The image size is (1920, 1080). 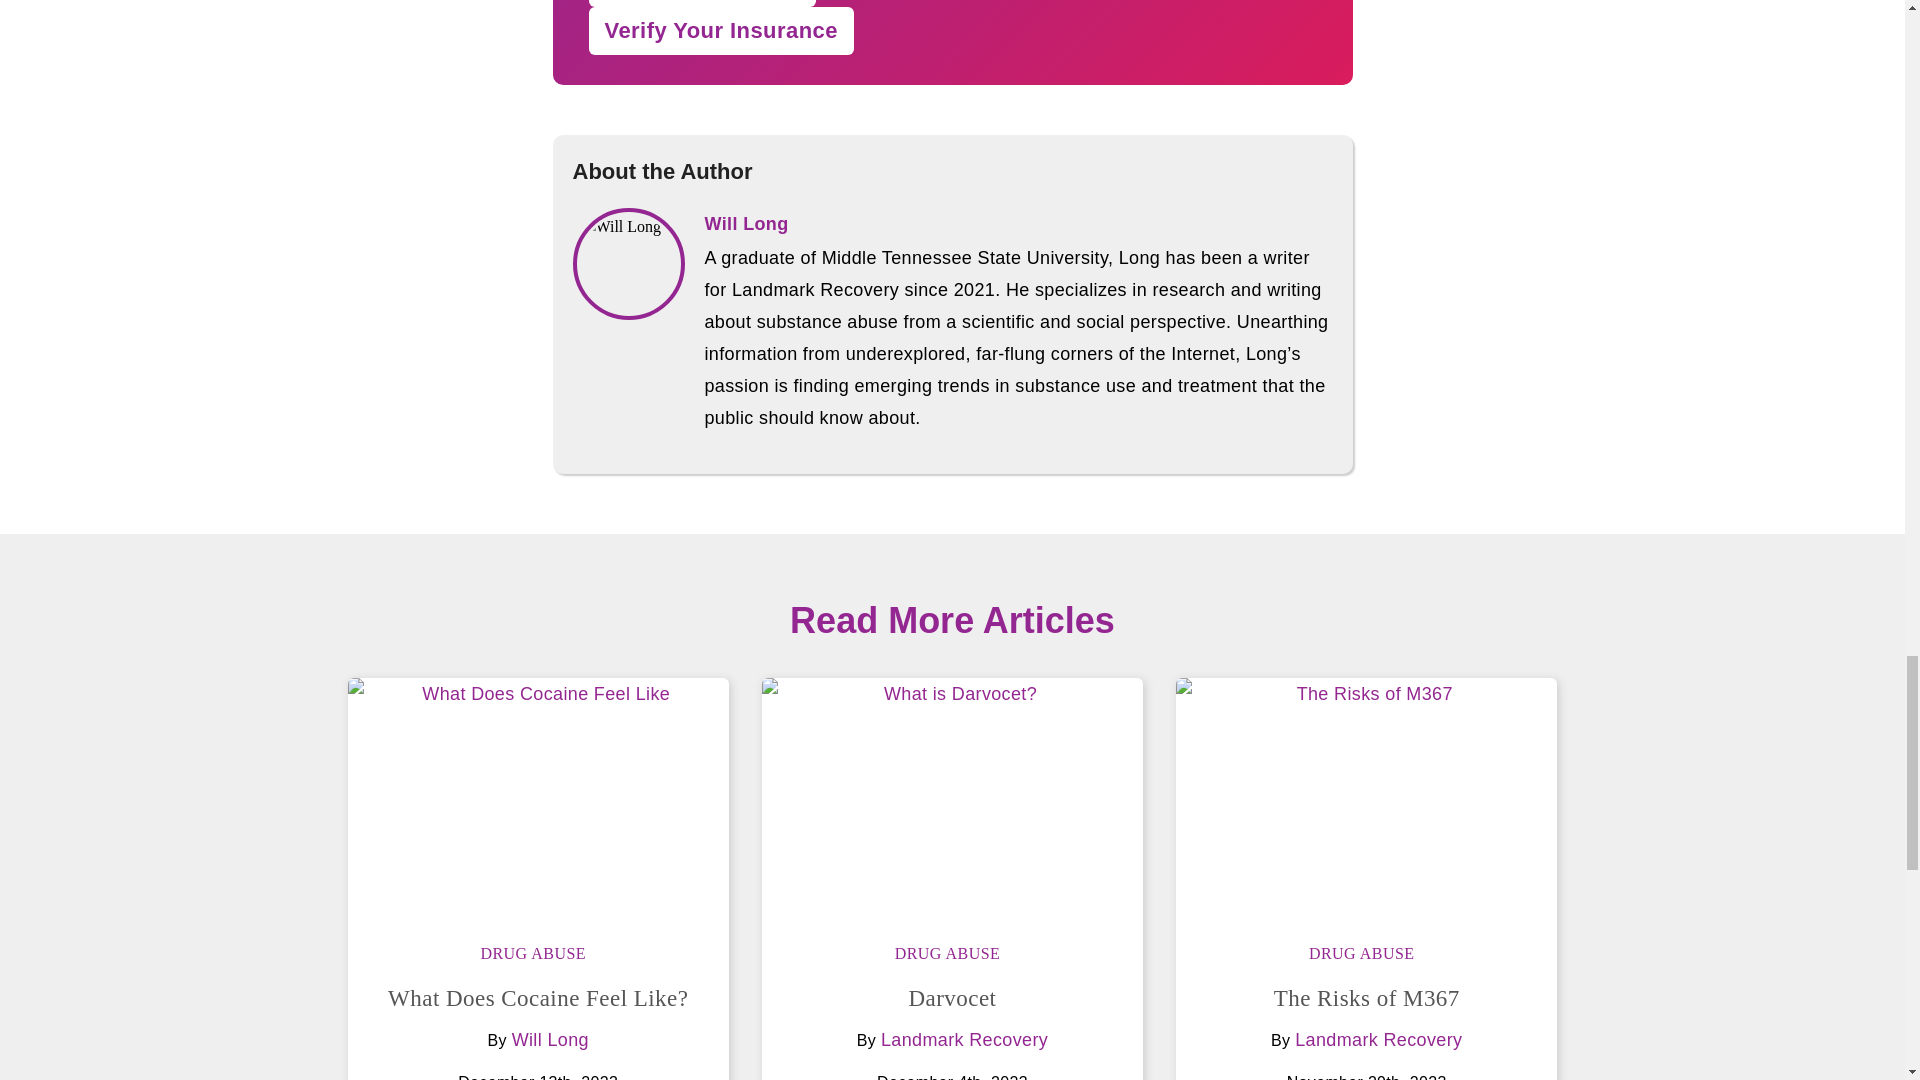 What do you see at coordinates (1366, 998) in the screenshot?
I see `Permanent Link to The Risks of M367` at bounding box center [1366, 998].